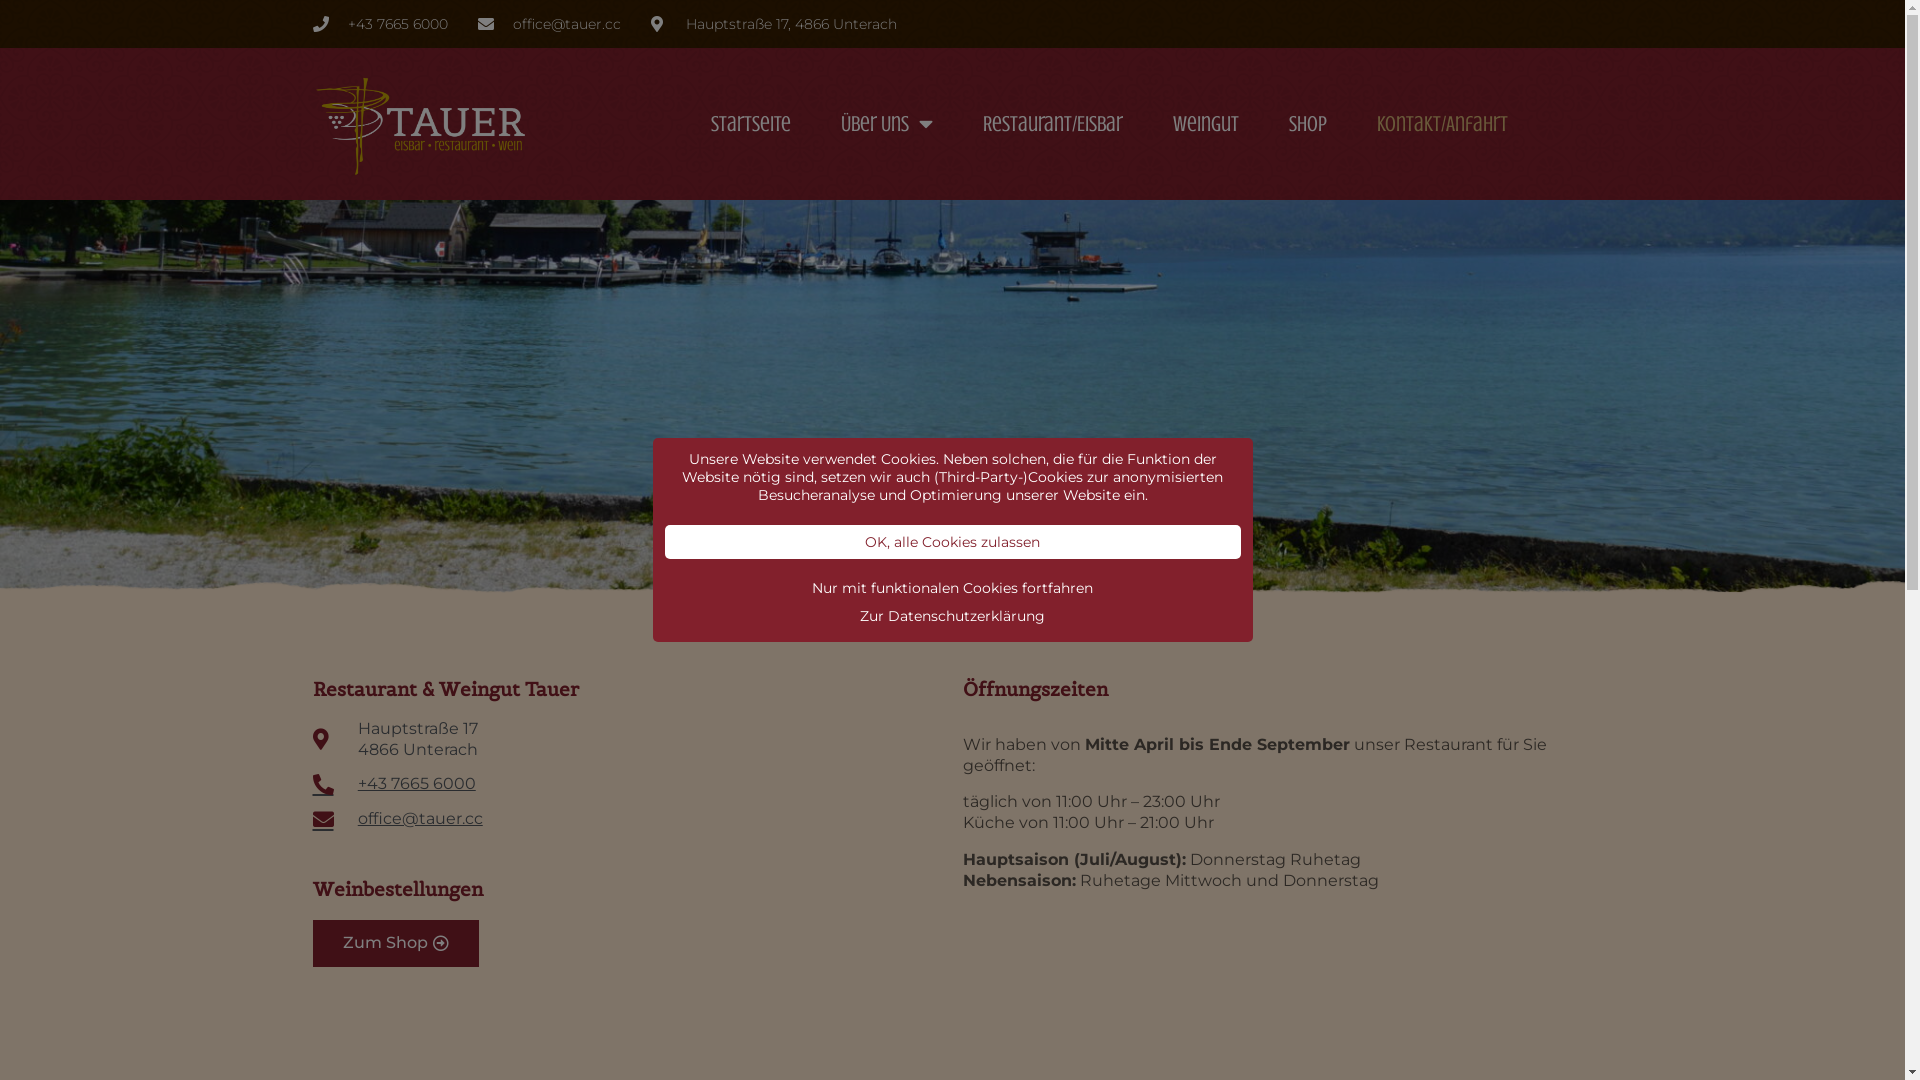 The image size is (1920, 1080). What do you see at coordinates (1053, 124) in the screenshot?
I see `Restaurant/Eisbar` at bounding box center [1053, 124].